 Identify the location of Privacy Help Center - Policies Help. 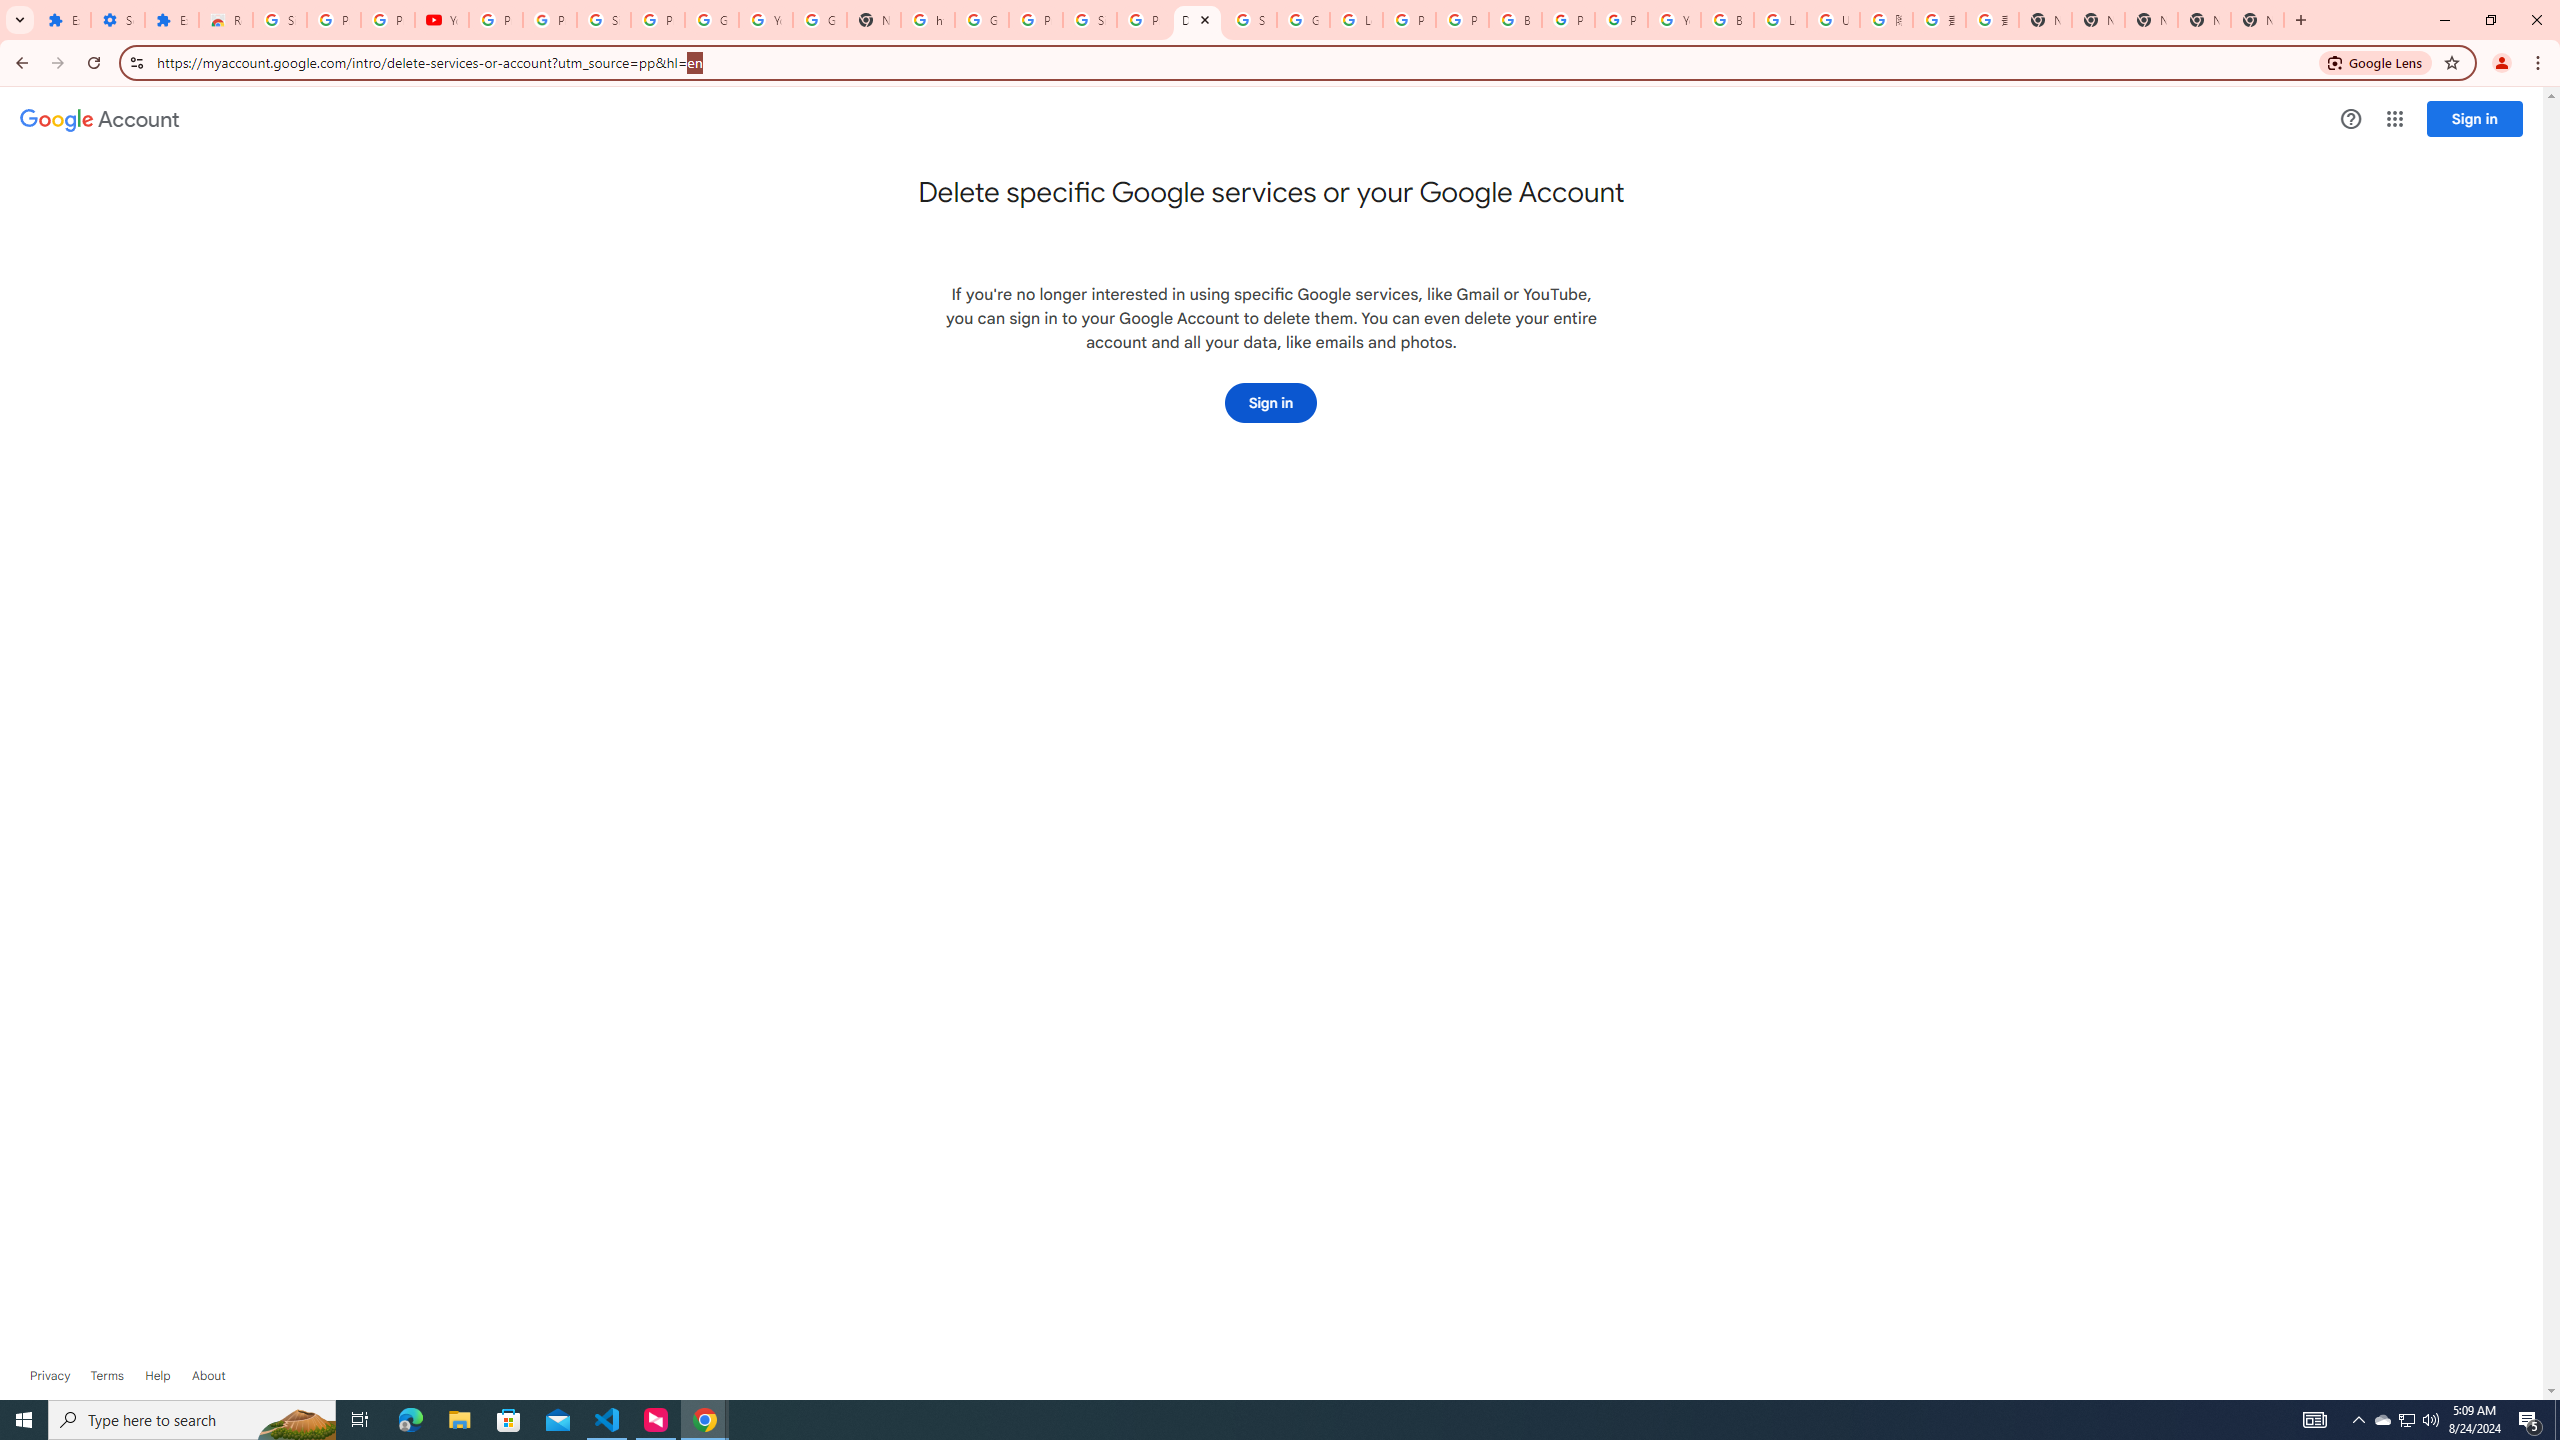
(1461, 20).